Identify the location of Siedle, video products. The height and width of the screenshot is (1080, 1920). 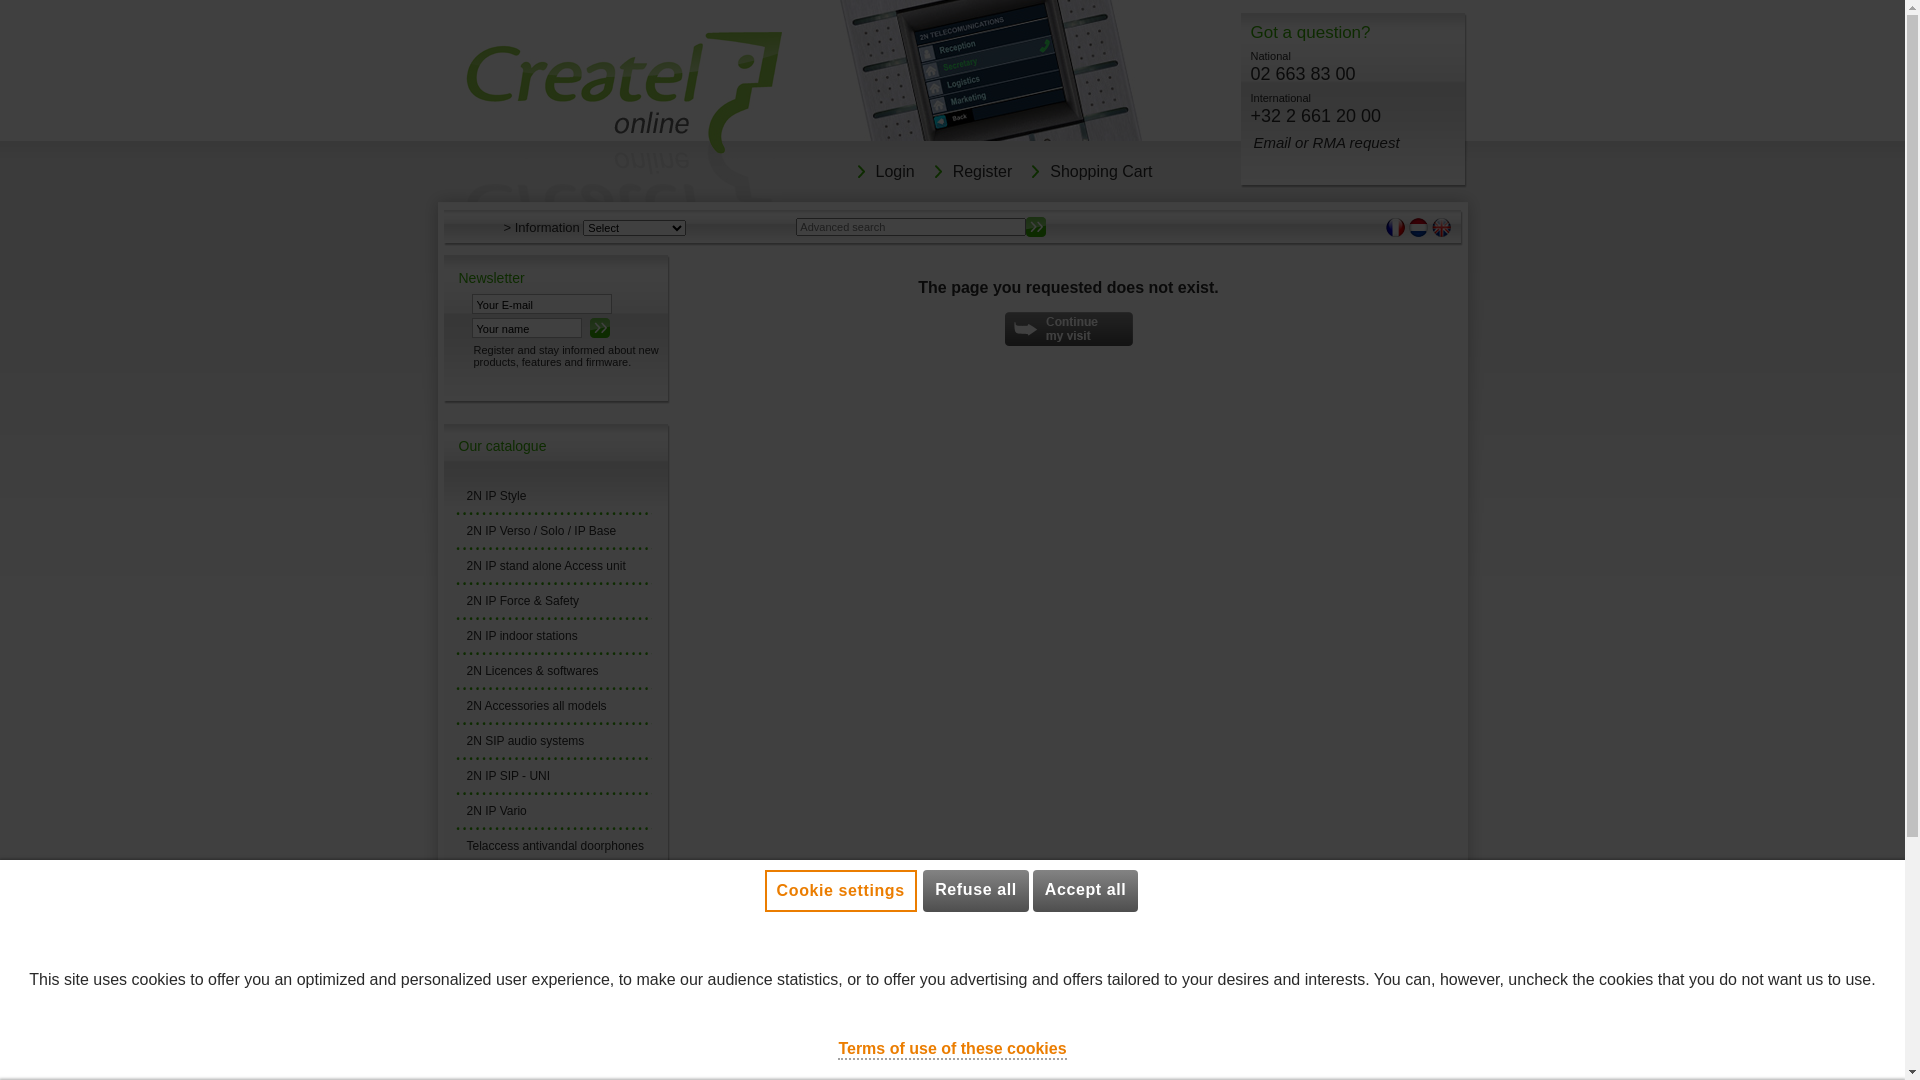
(553, 916).